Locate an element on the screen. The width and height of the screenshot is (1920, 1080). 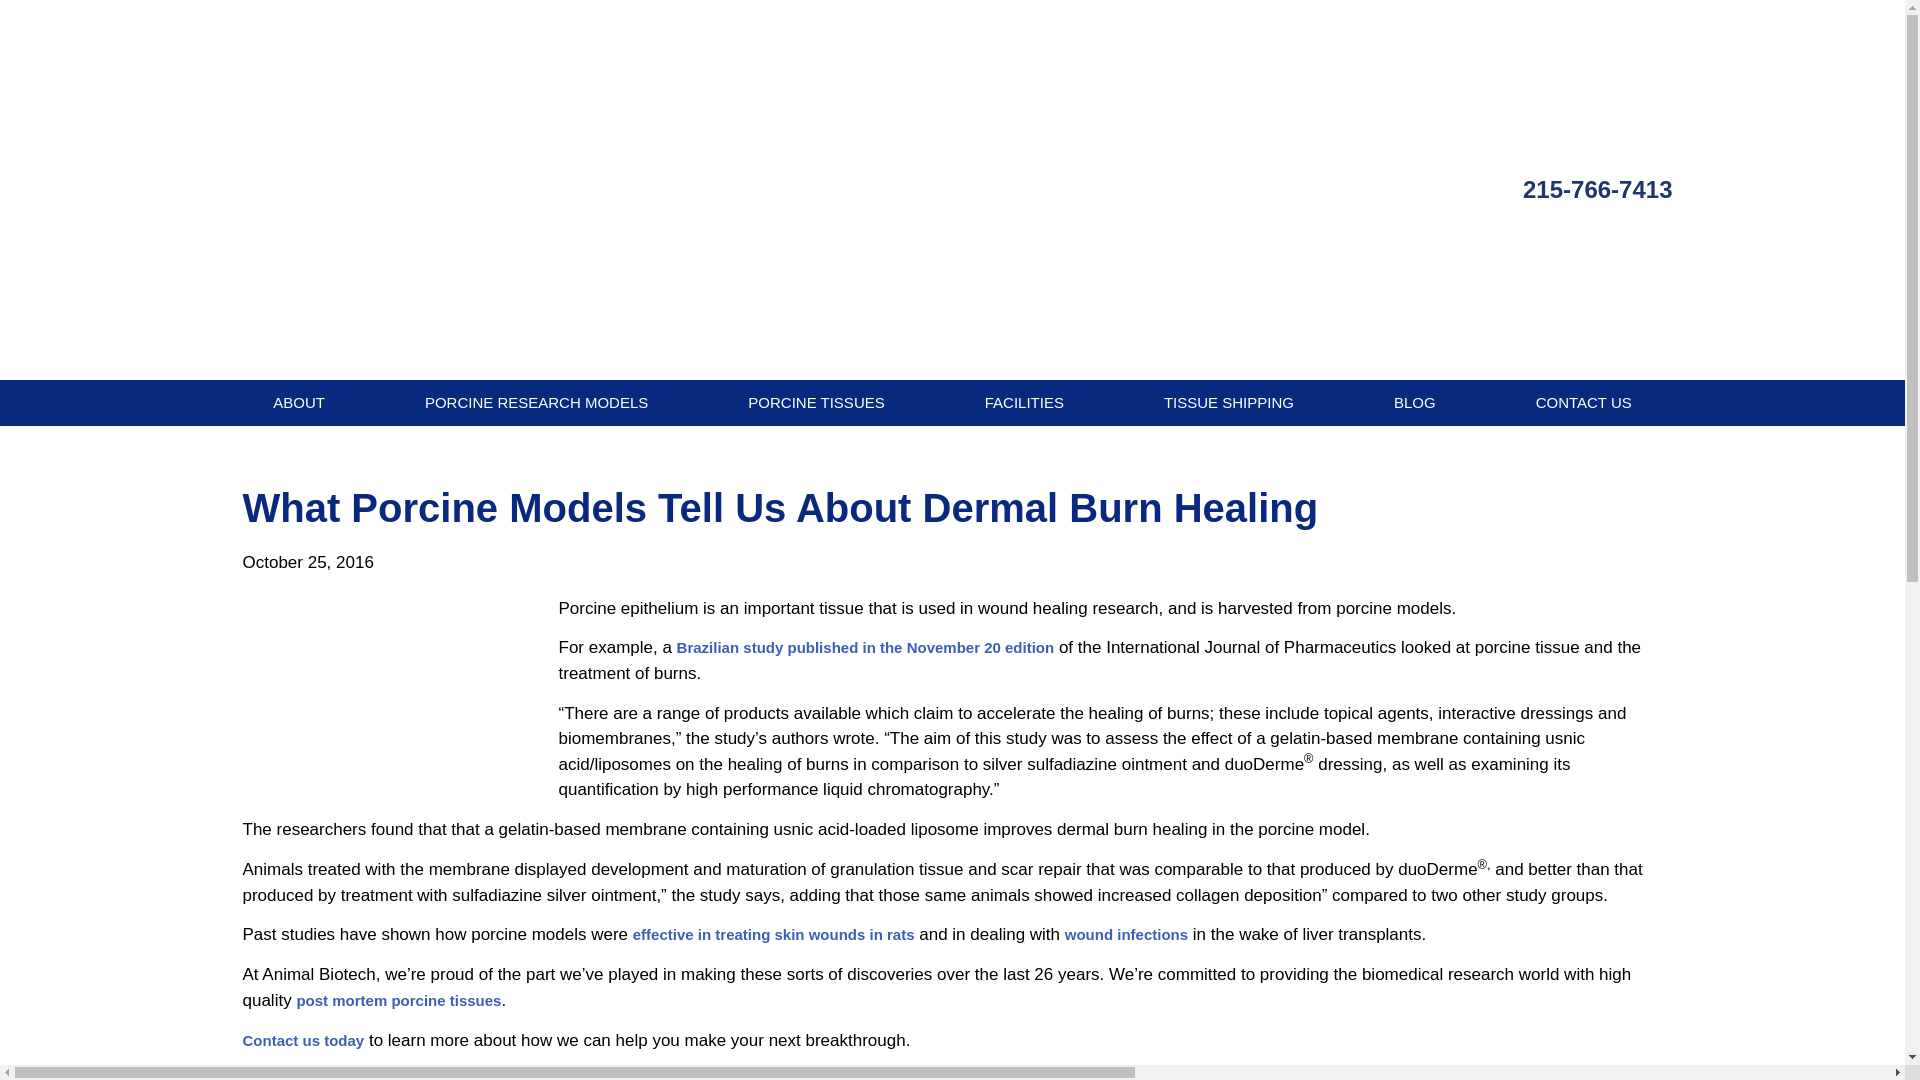
215-766-7413 is located at coordinates (1597, 190).